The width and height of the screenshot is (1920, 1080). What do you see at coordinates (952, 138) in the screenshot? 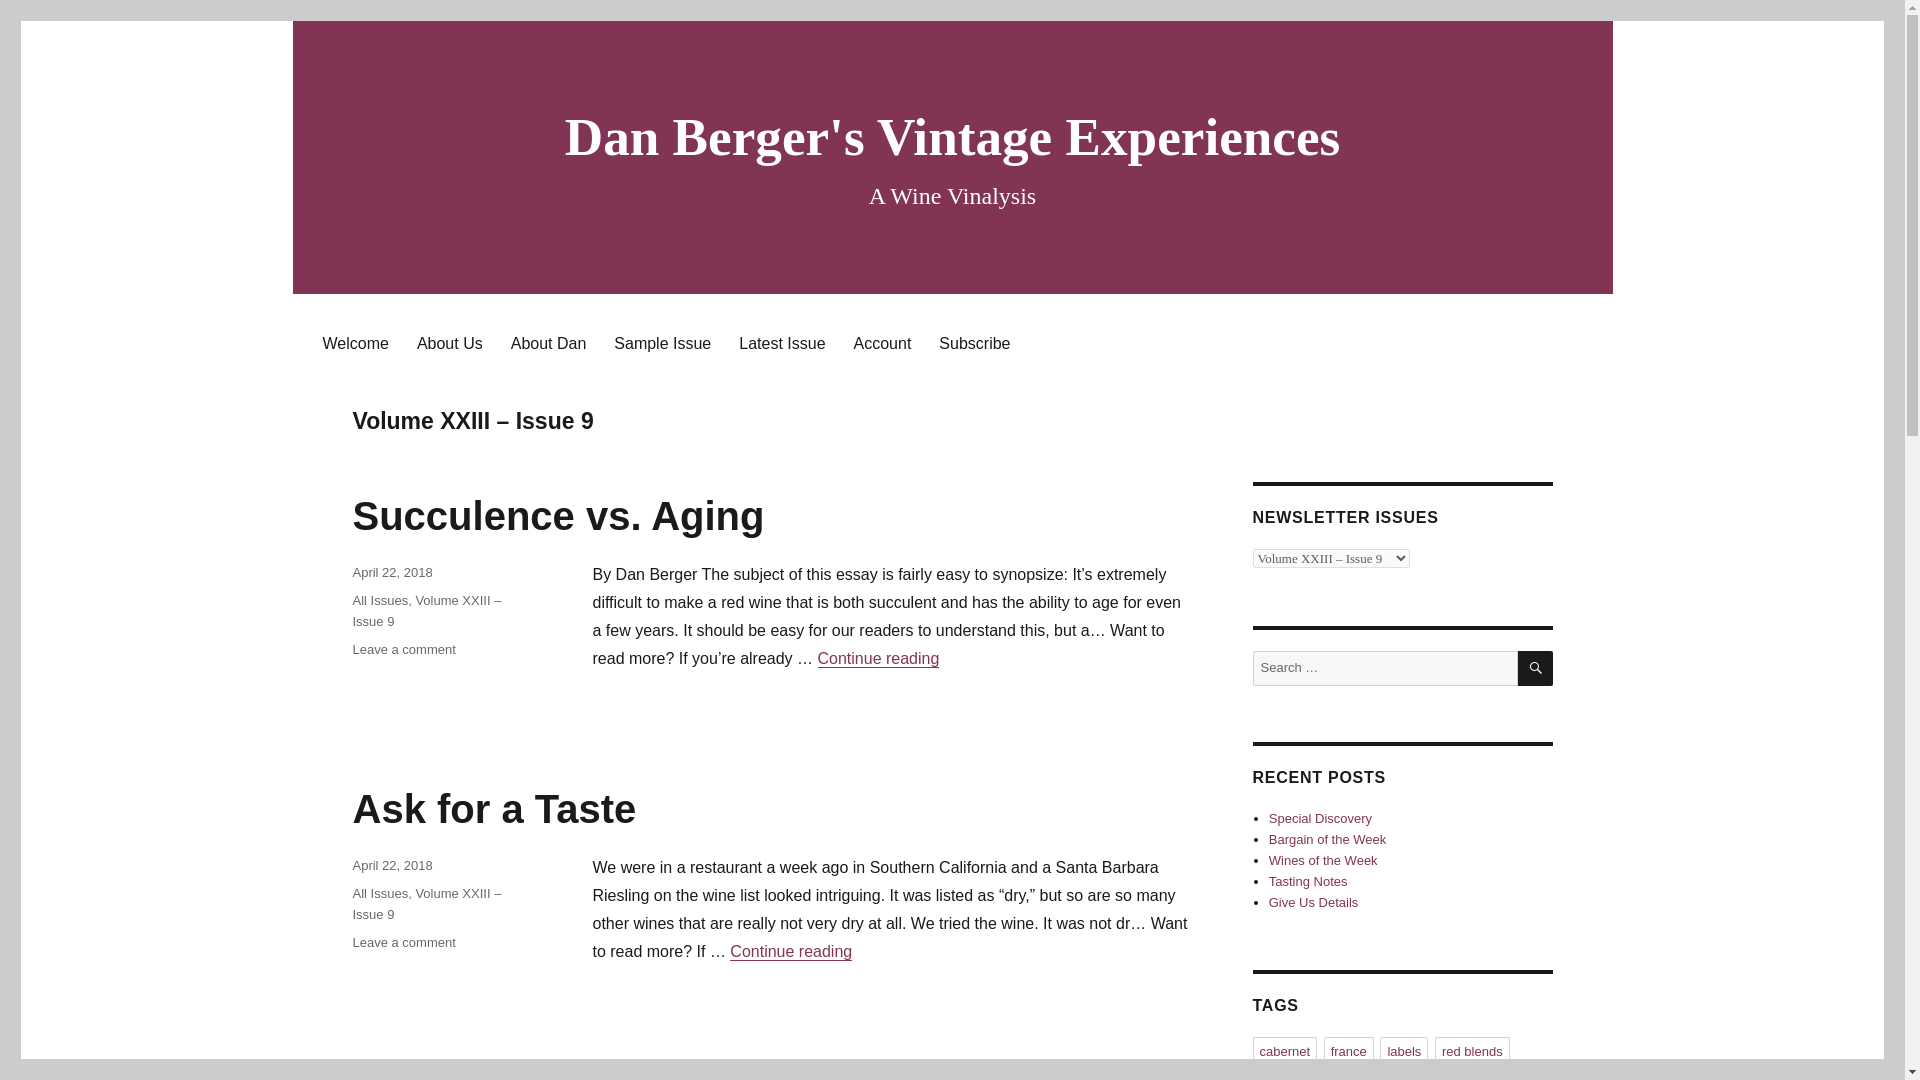
I see `All Issues` at bounding box center [952, 138].